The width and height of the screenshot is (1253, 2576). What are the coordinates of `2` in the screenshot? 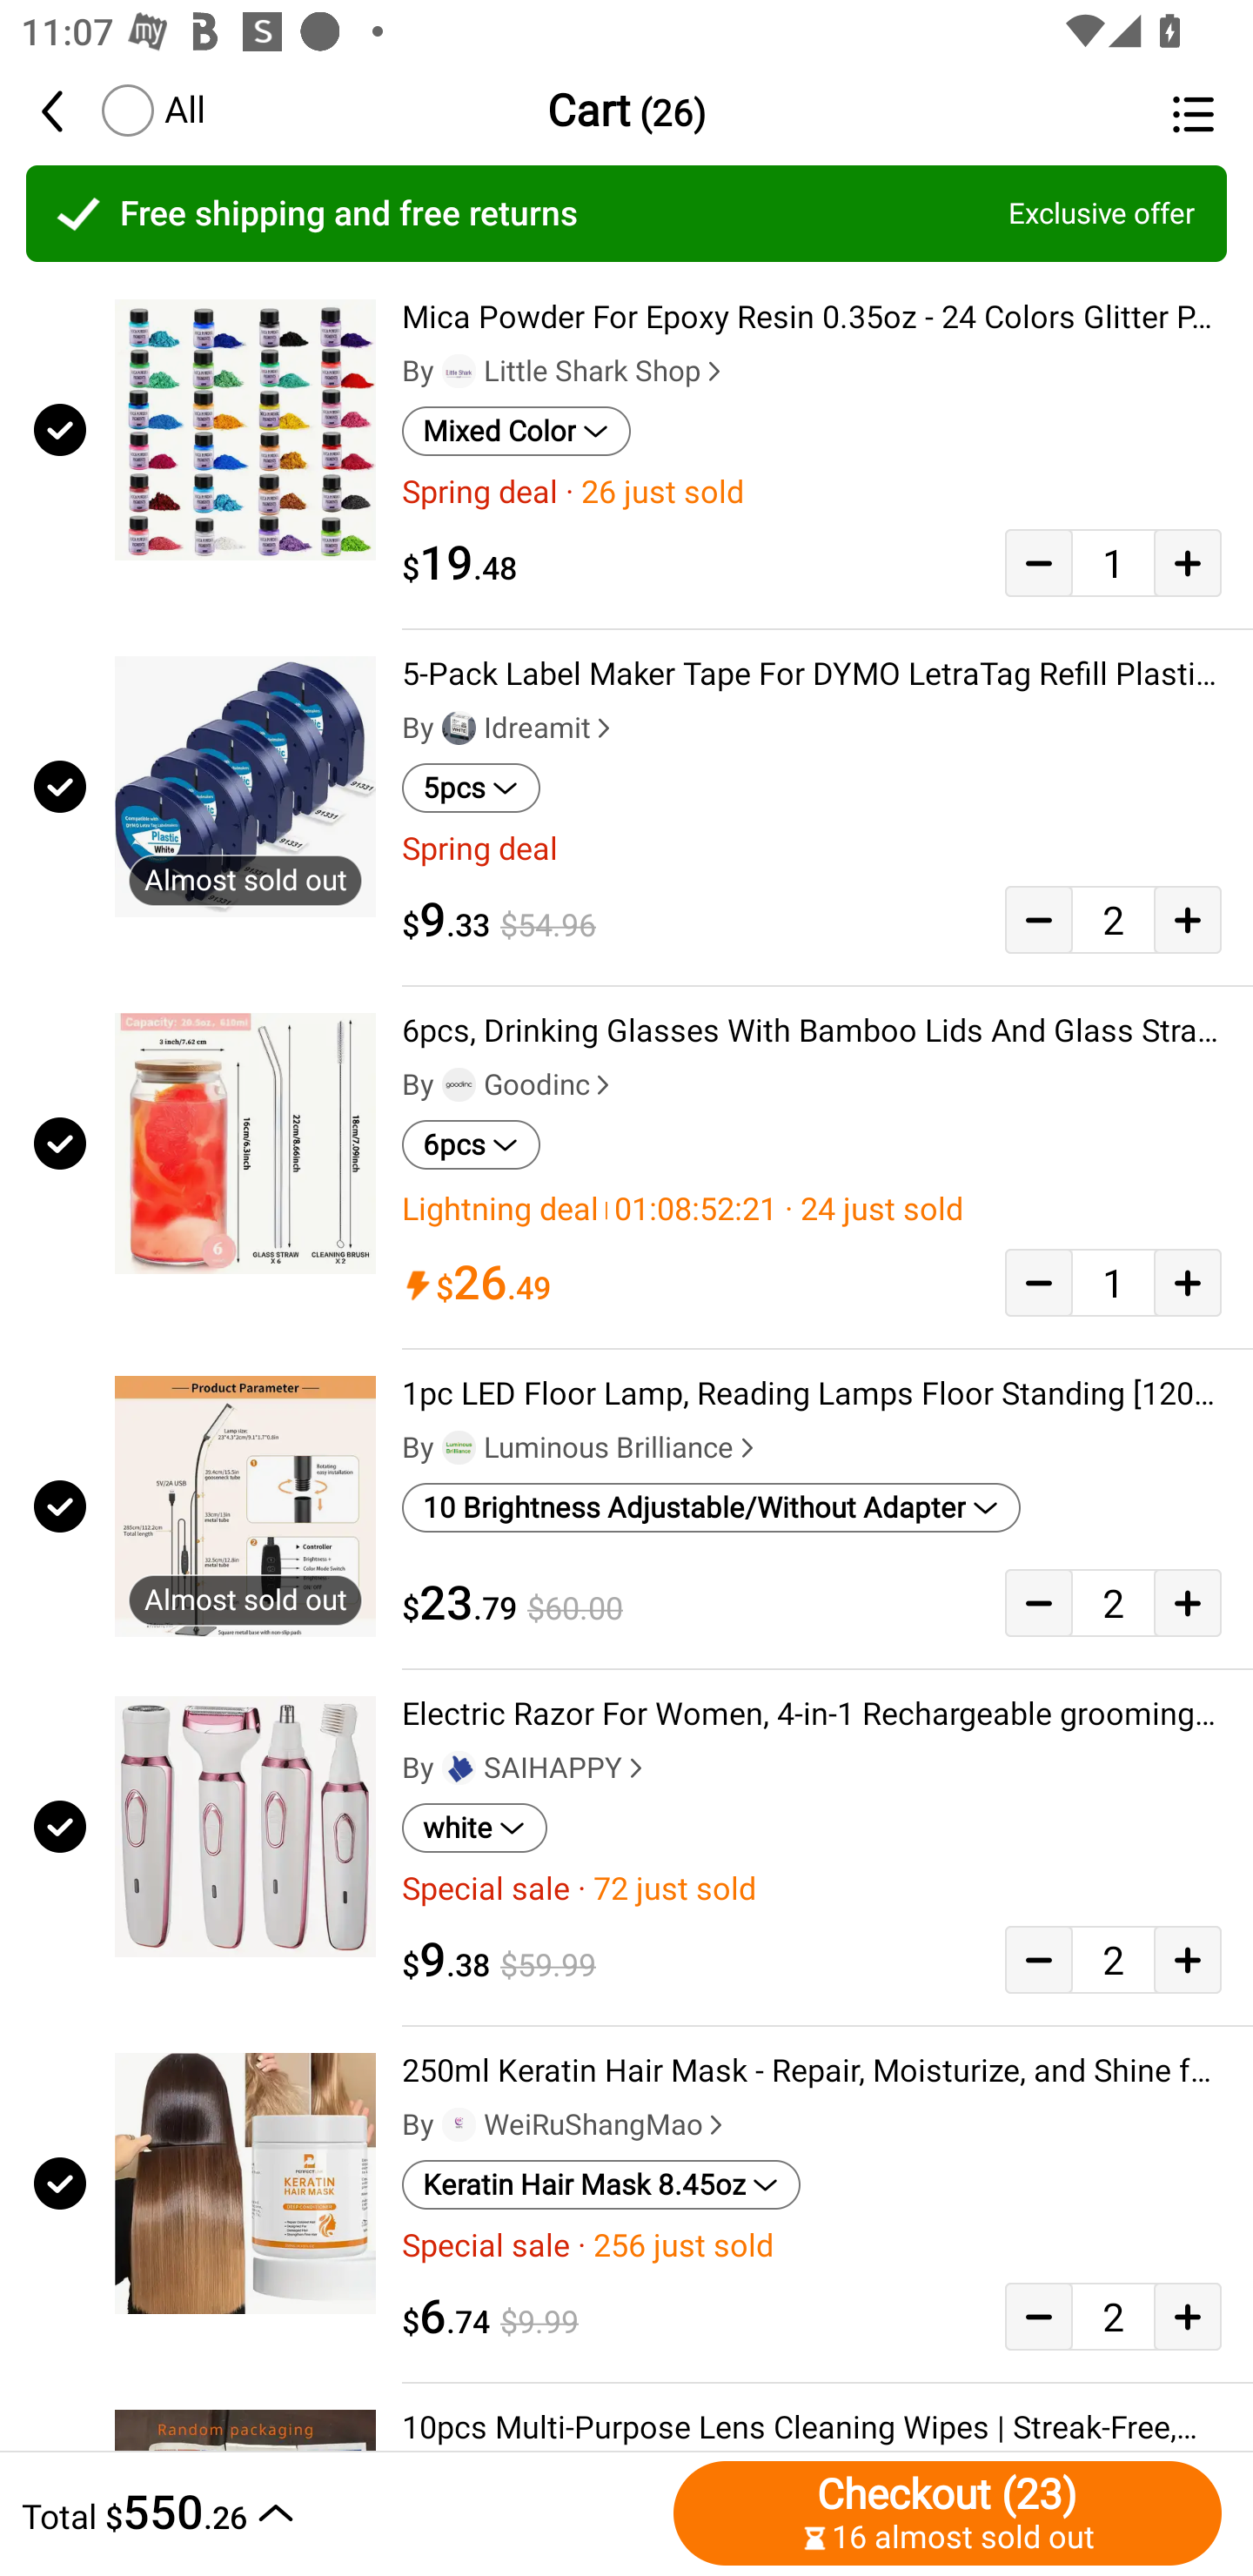 It's located at (1113, 1960).